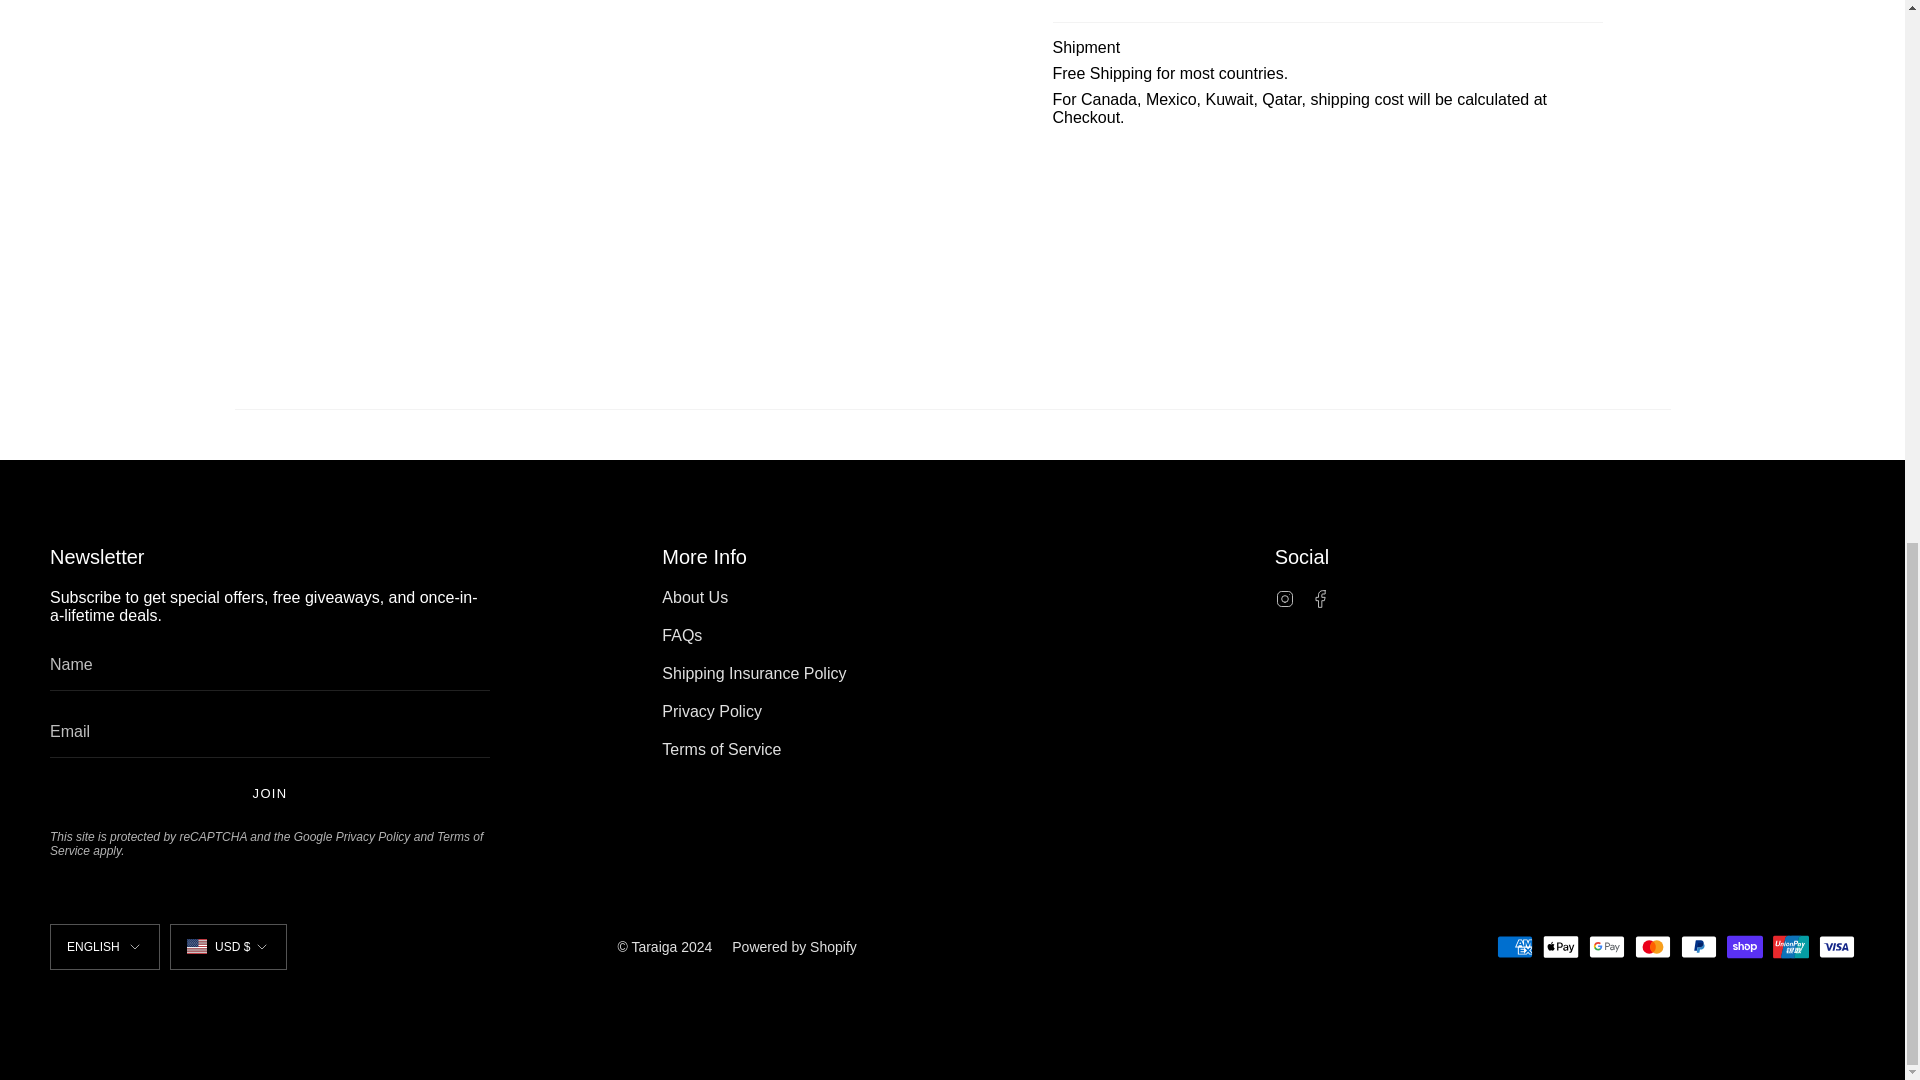 The height and width of the screenshot is (1080, 1920). Describe the element at coordinates (1284, 596) in the screenshot. I see `Taraiga on Instagram` at that location.